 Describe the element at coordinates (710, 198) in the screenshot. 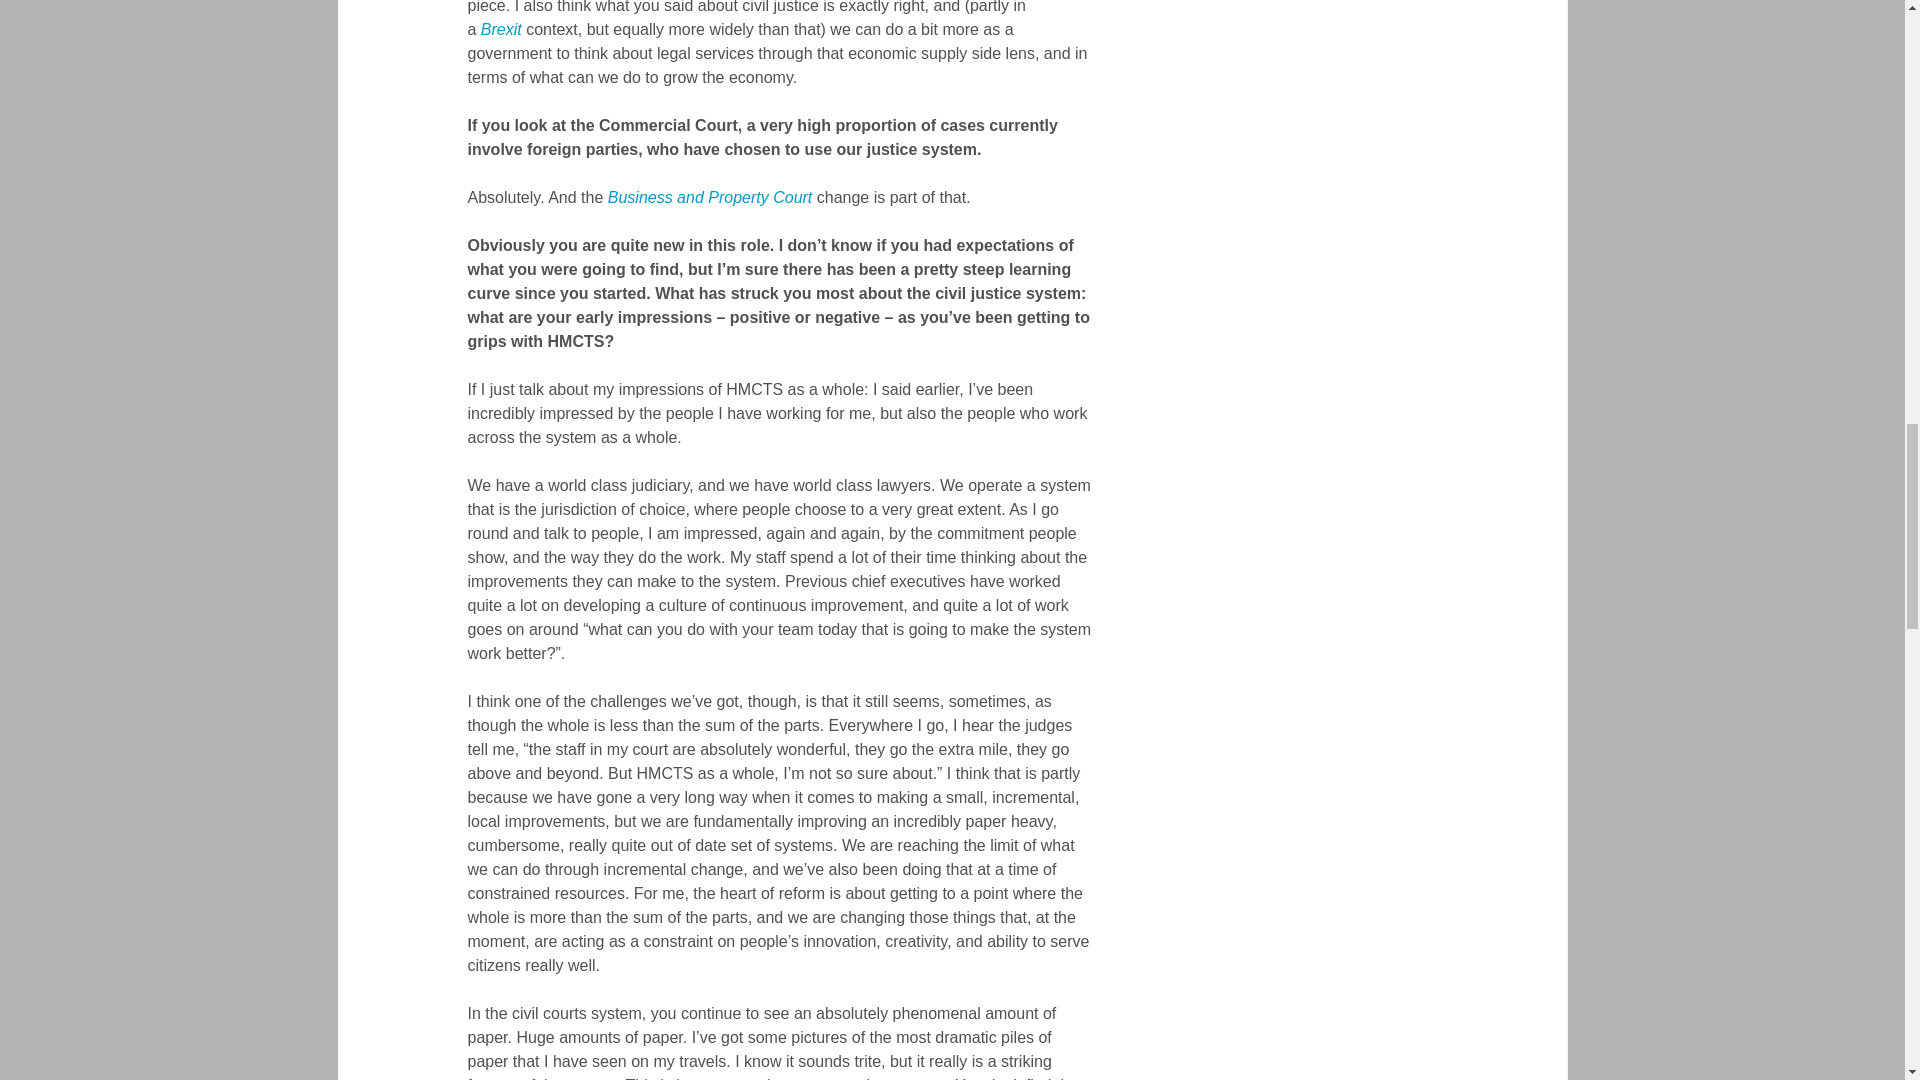

I see `Business and Property Court` at that location.